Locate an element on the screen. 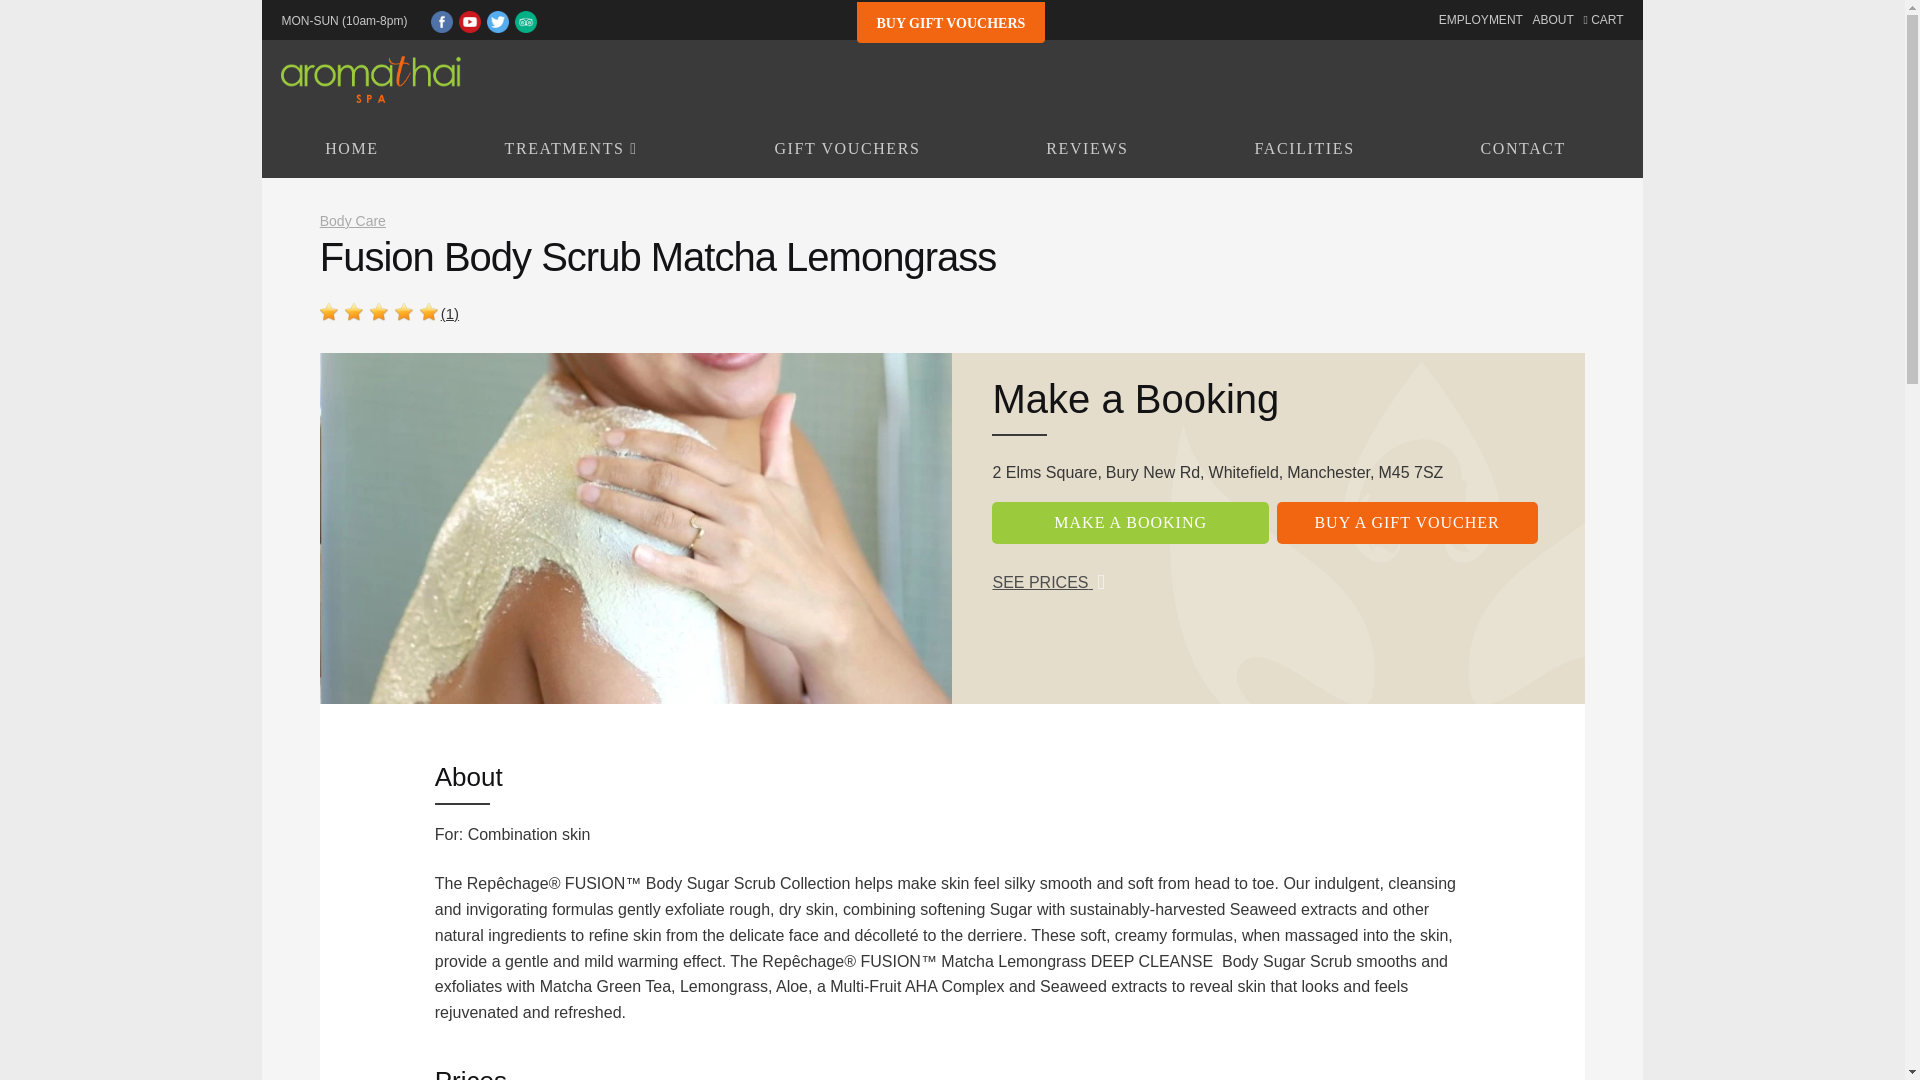 This screenshot has width=1920, height=1080. EMPLOYMENT is located at coordinates (1480, 20).